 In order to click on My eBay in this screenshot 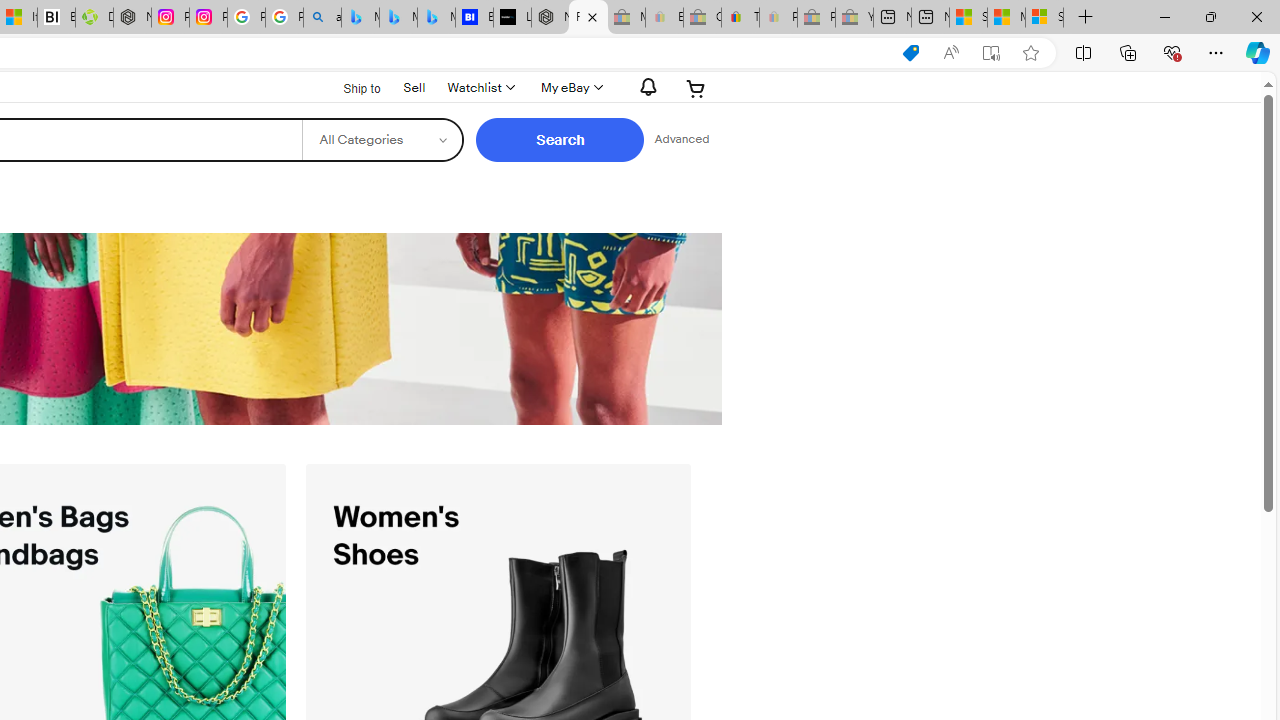, I will do `click(570, 88)`.